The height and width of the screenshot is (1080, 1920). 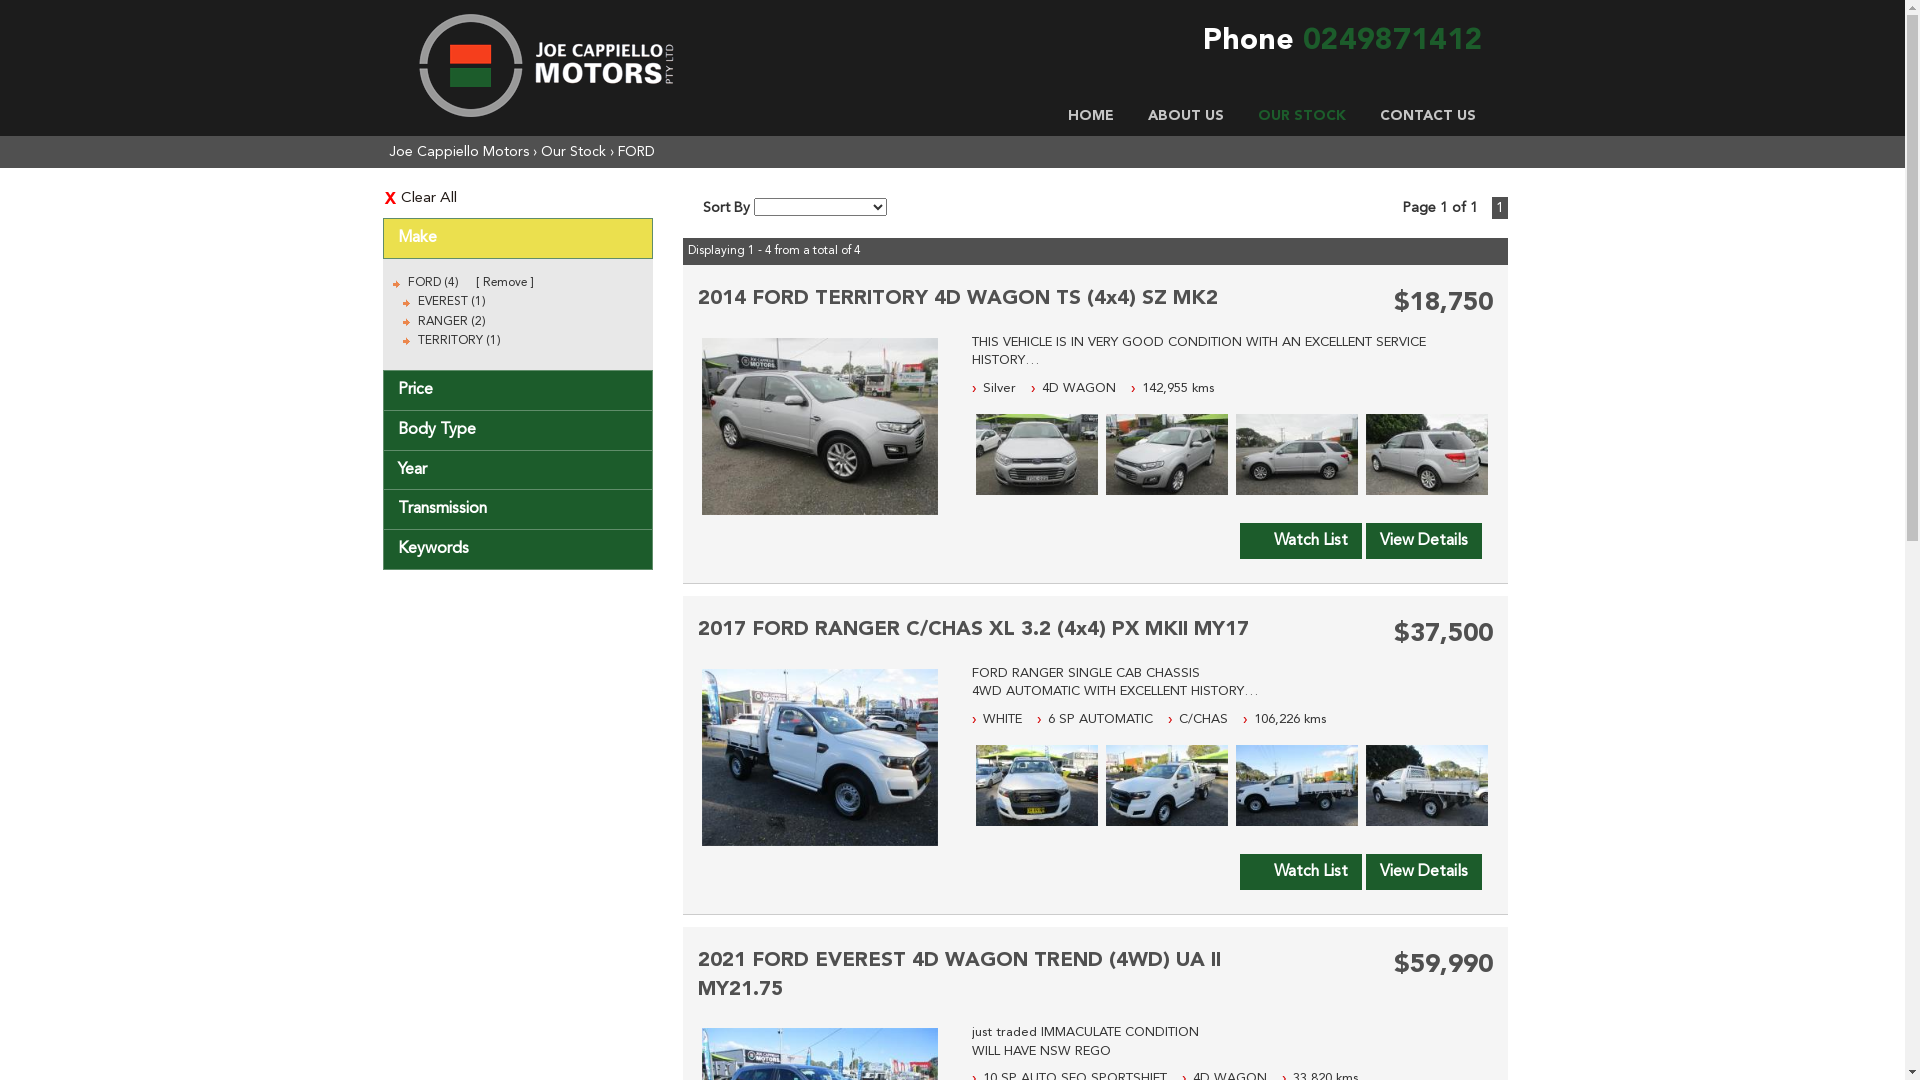 What do you see at coordinates (1424, 541) in the screenshot?
I see `View Details` at bounding box center [1424, 541].